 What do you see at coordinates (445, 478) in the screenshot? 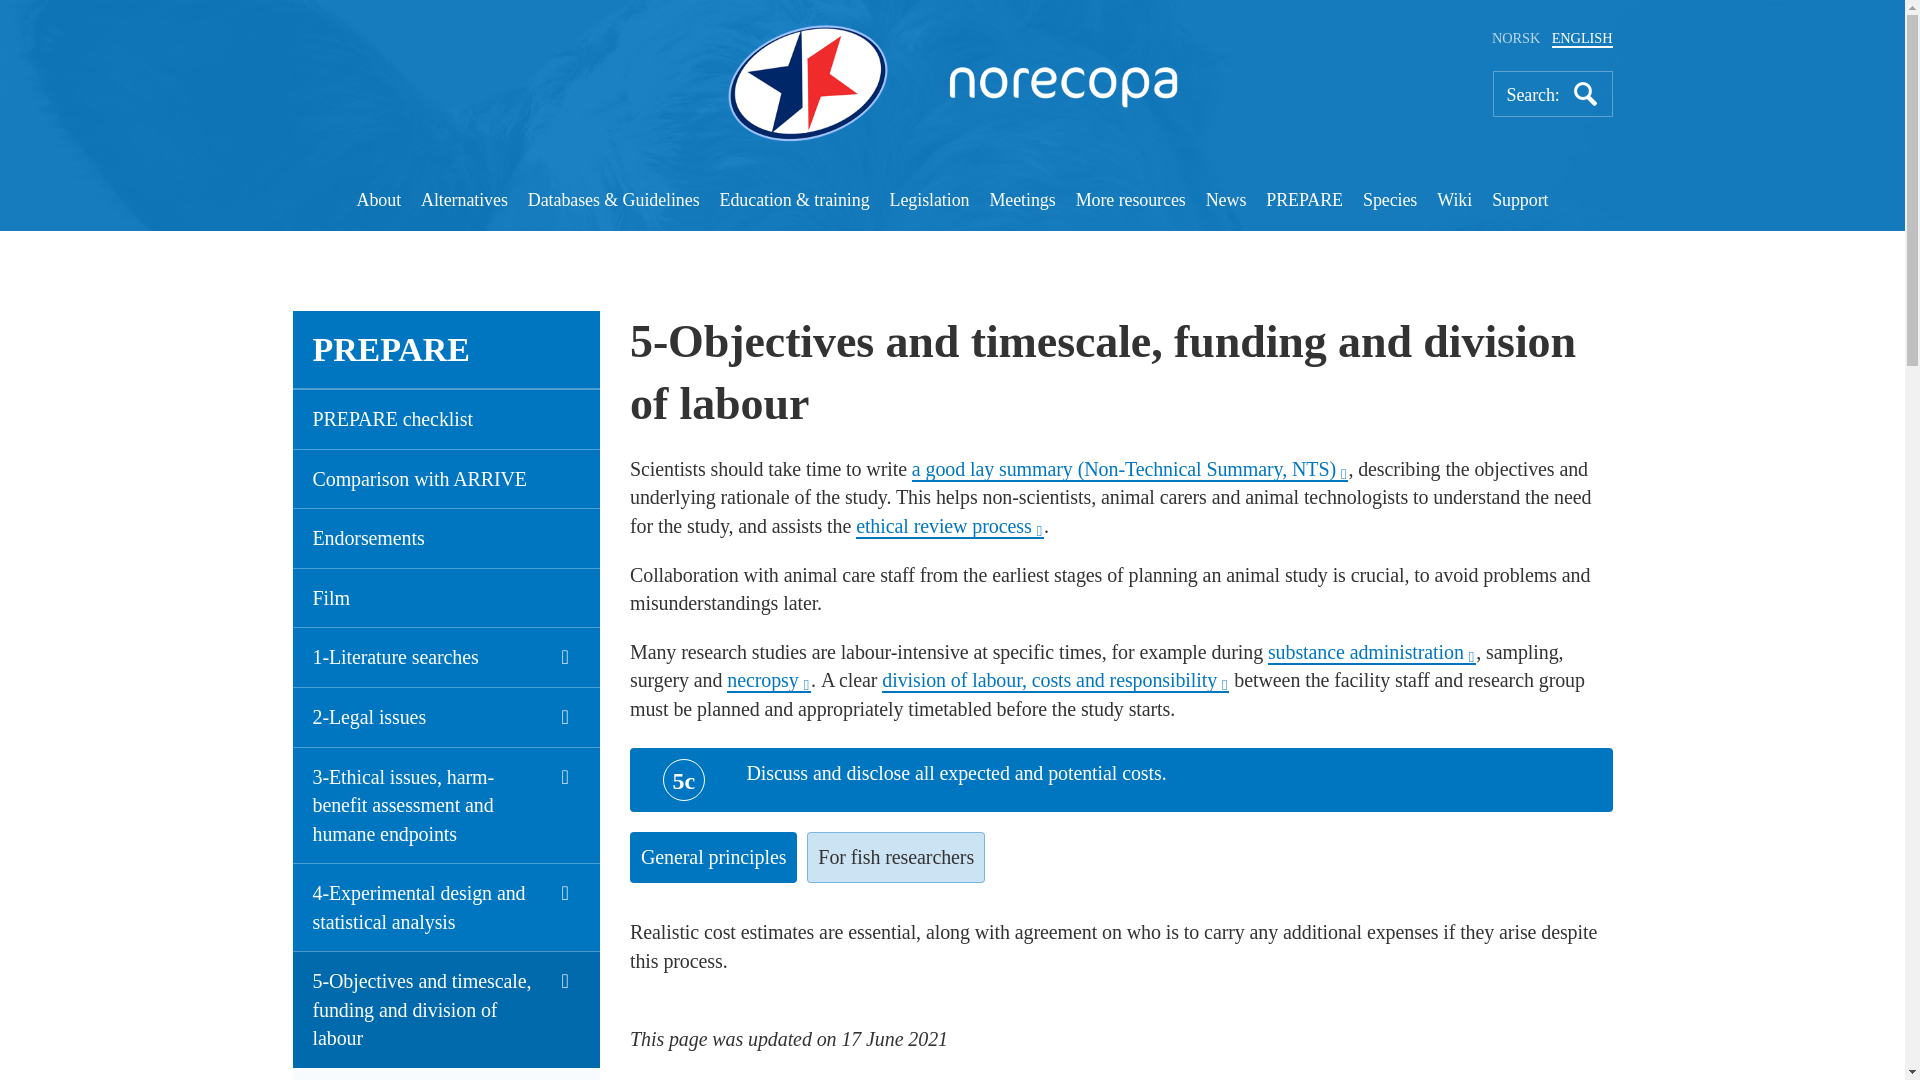
I see `Comparison with ARRIVE` at bounding box center [445, 478].